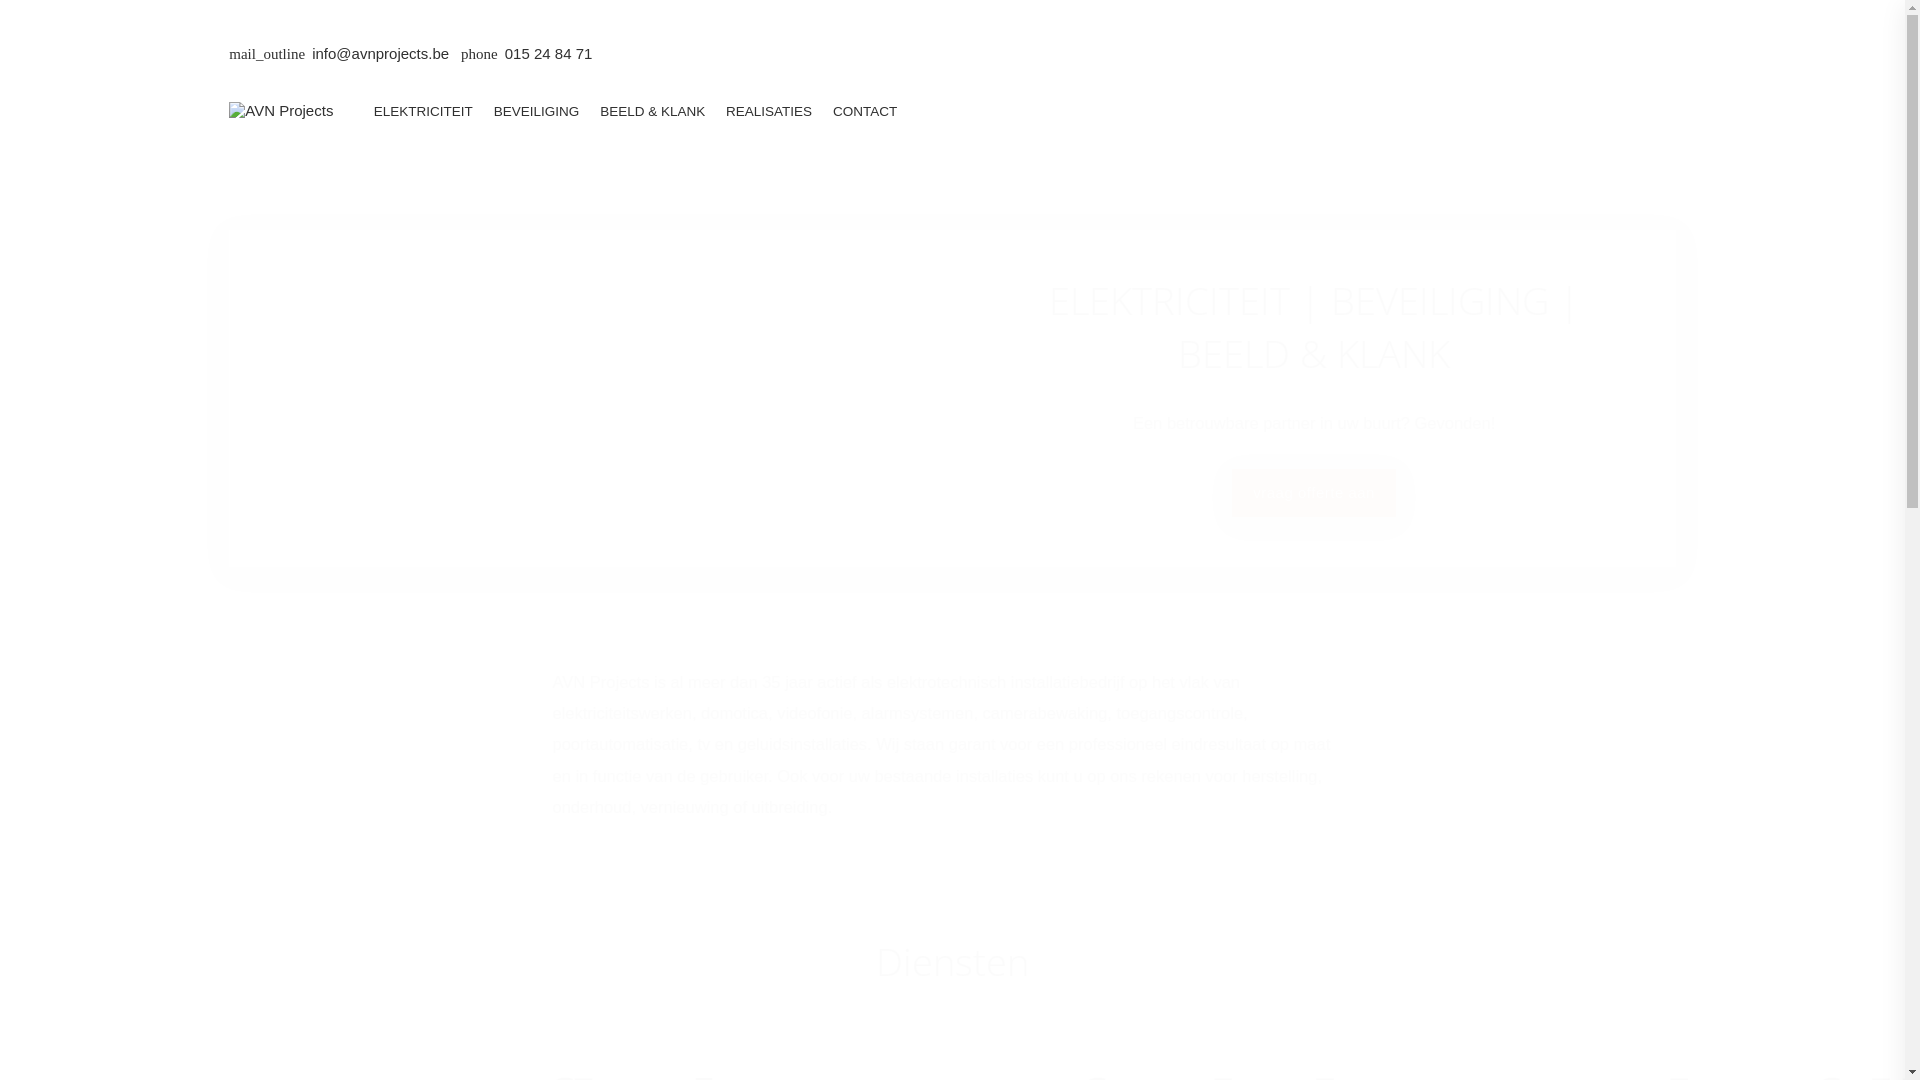  I want to click on CONTACT, so click(866, 112).